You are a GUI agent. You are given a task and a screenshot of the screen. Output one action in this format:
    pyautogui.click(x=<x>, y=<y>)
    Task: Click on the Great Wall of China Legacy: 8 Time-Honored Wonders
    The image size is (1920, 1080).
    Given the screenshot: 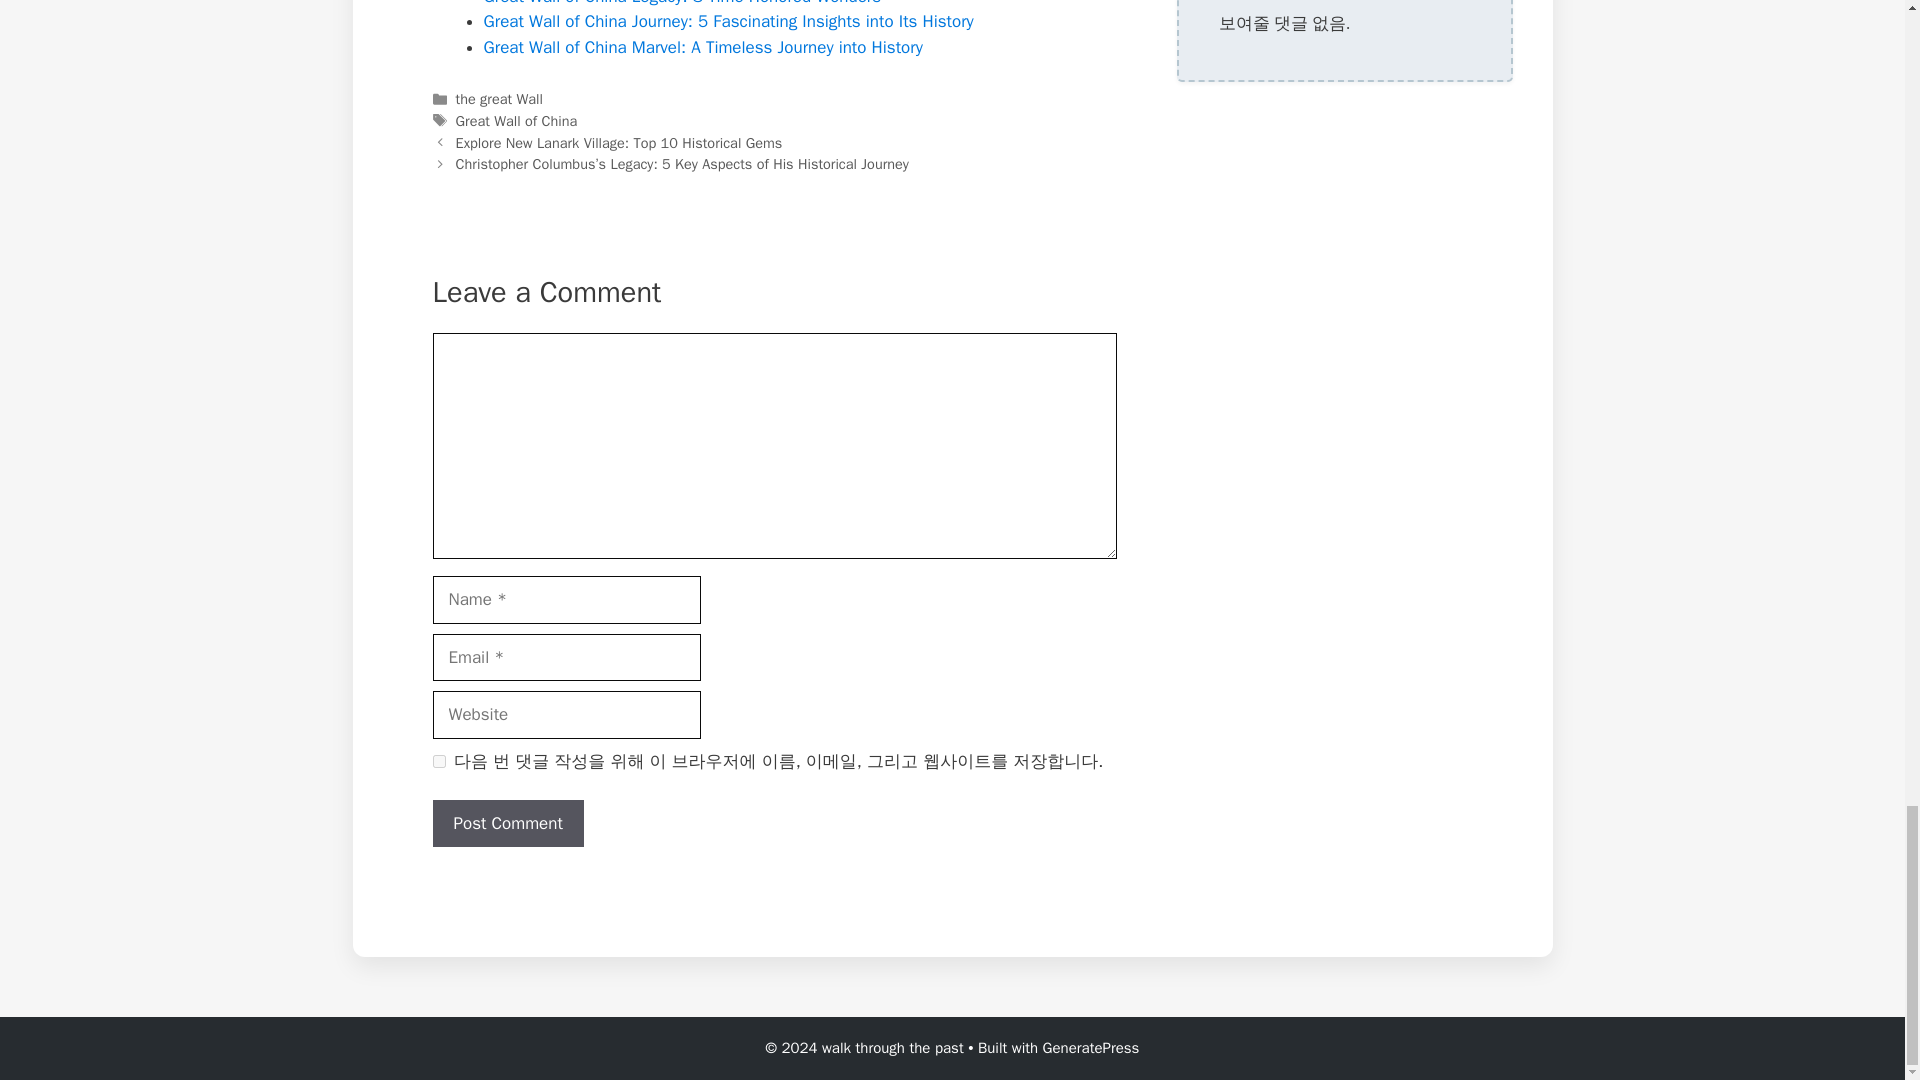 What is the action you would take?
    pyautogui.click(x=682, y=3)
    